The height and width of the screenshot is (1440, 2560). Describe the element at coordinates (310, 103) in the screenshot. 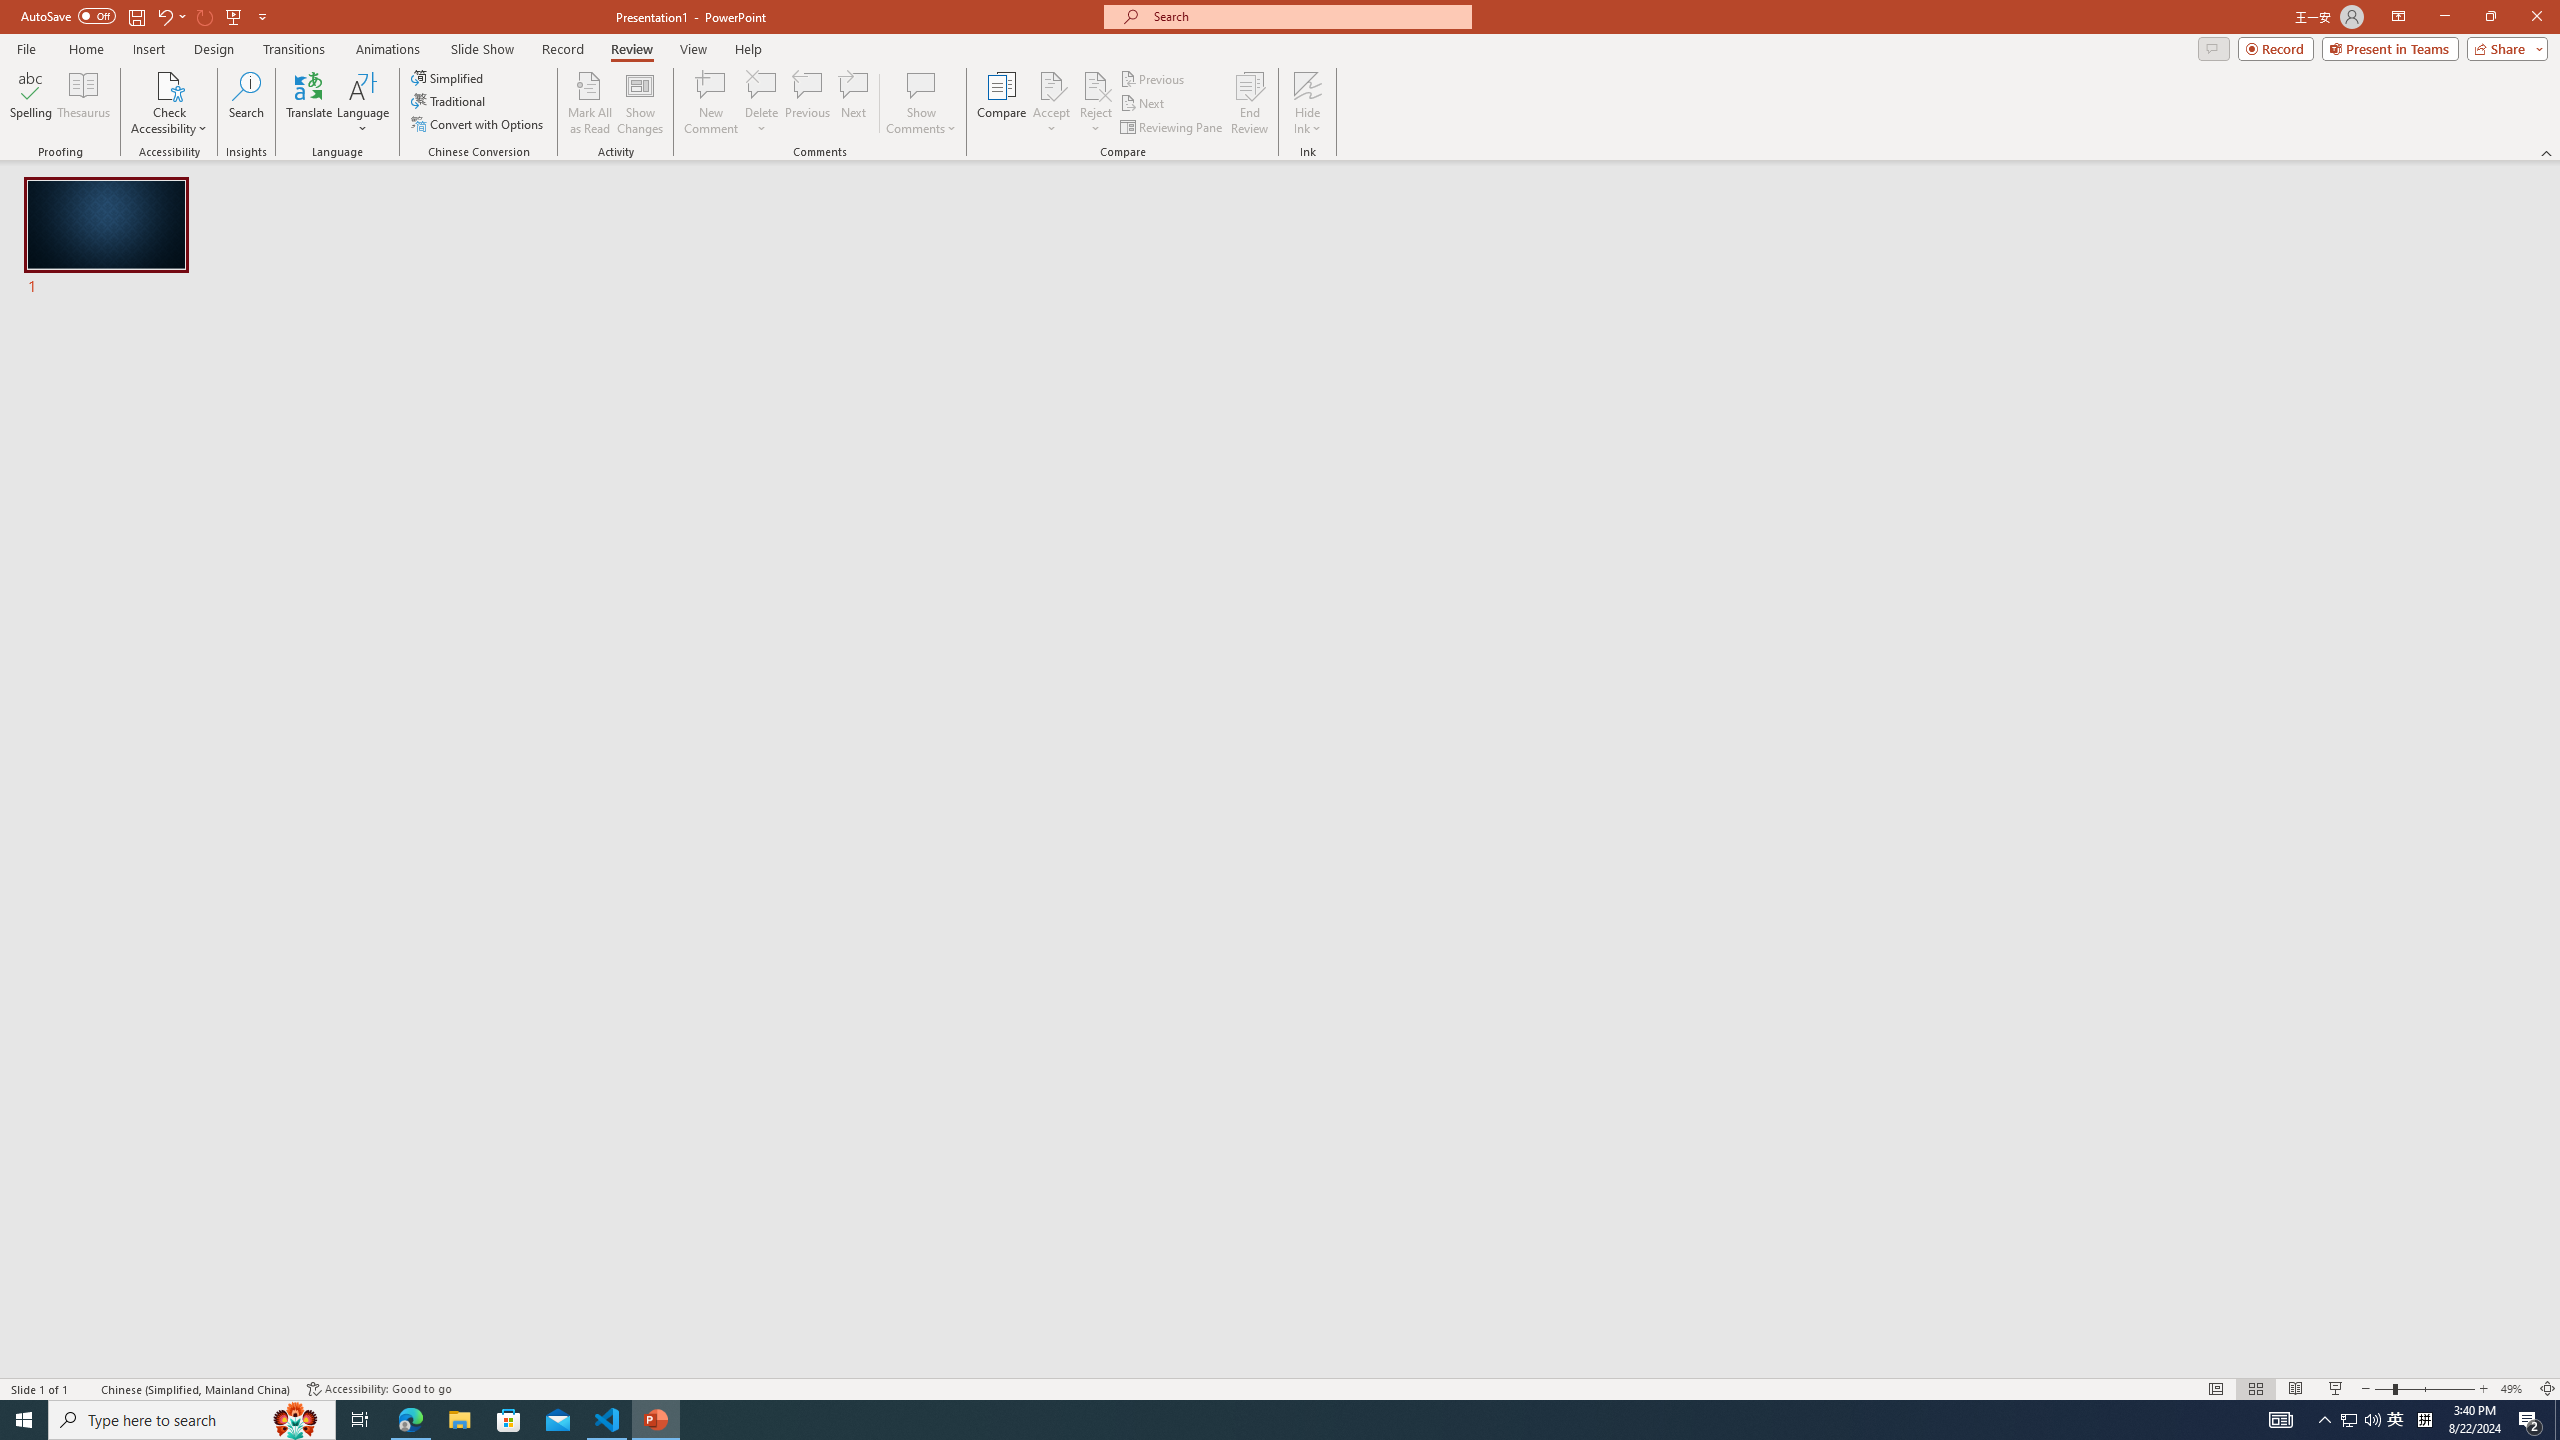

I see `Translate` at that location.